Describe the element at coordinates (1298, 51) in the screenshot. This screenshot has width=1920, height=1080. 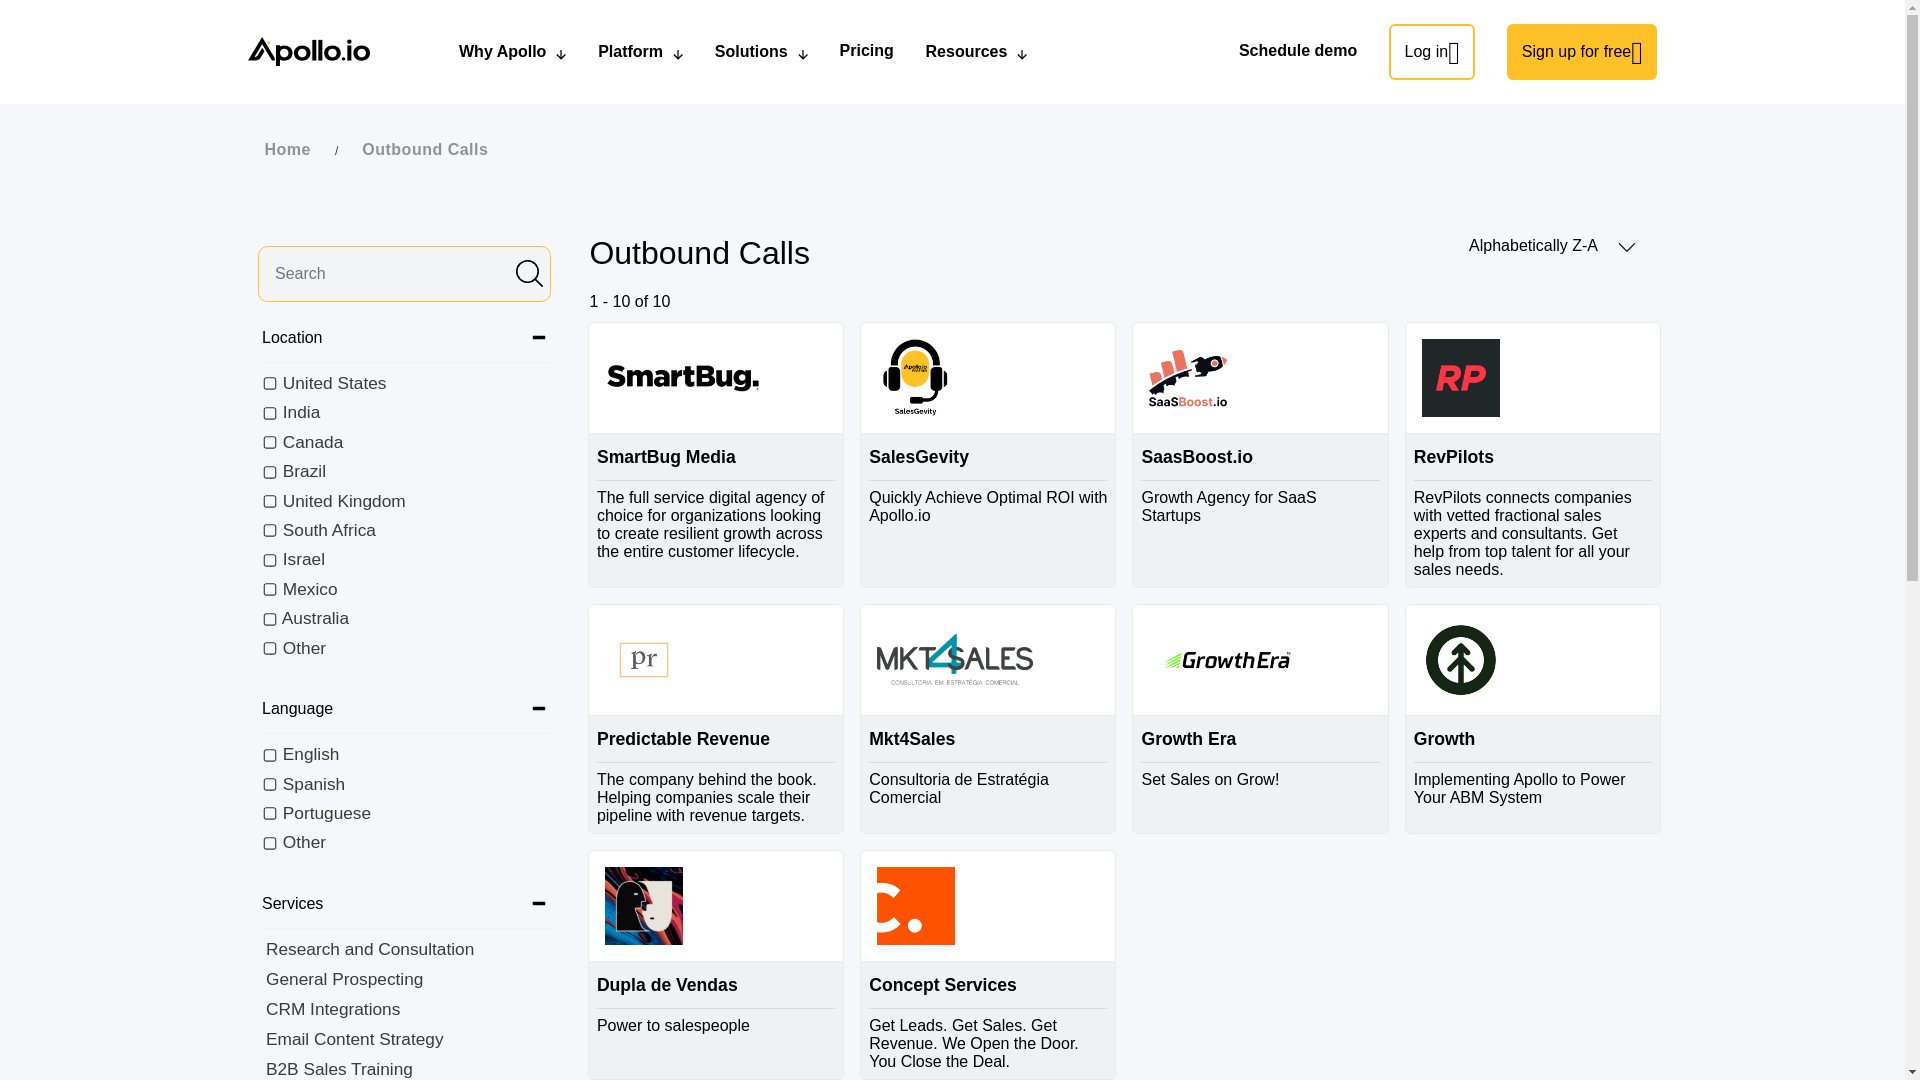
I see `Schedule demo` at that location.